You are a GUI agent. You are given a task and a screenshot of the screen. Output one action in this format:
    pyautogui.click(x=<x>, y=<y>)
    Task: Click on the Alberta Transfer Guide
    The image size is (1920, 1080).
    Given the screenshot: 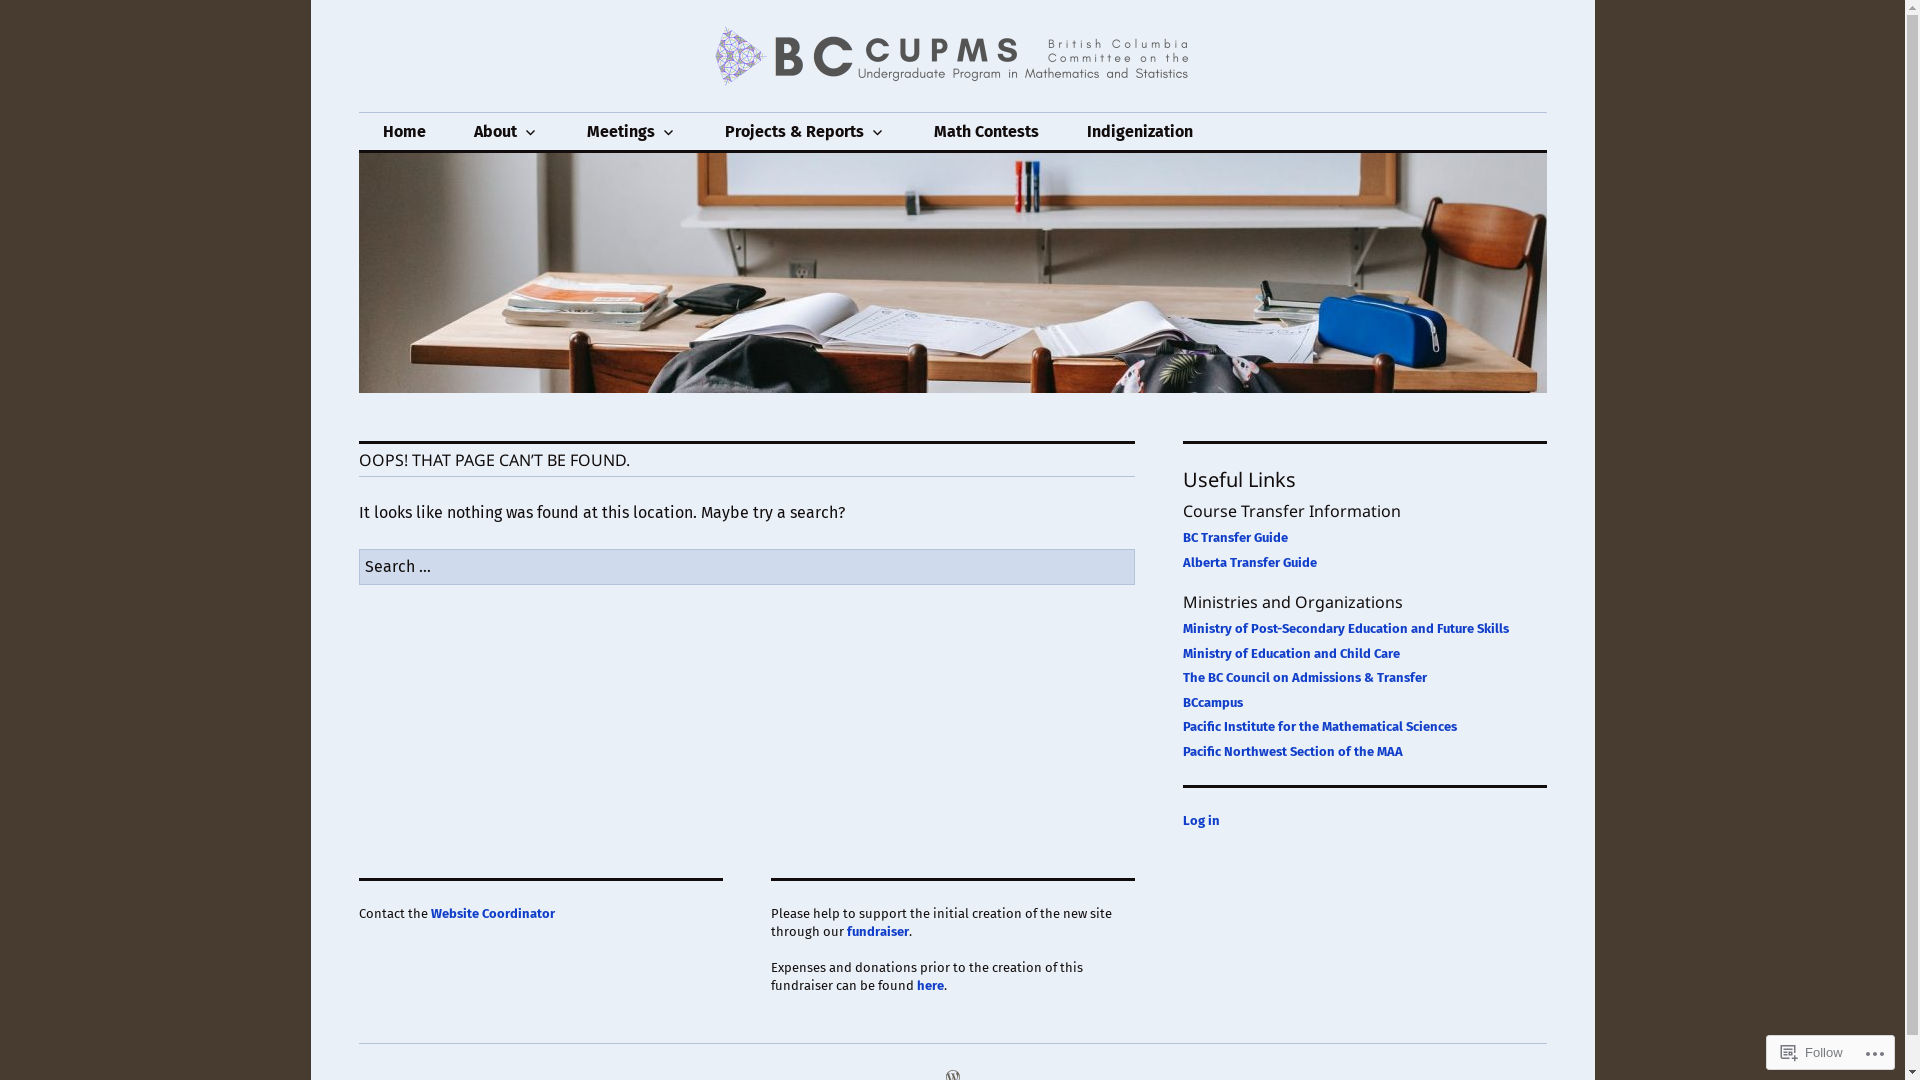 What is the action you would take?
    pyautogui.click(x=1249, y=562)
    